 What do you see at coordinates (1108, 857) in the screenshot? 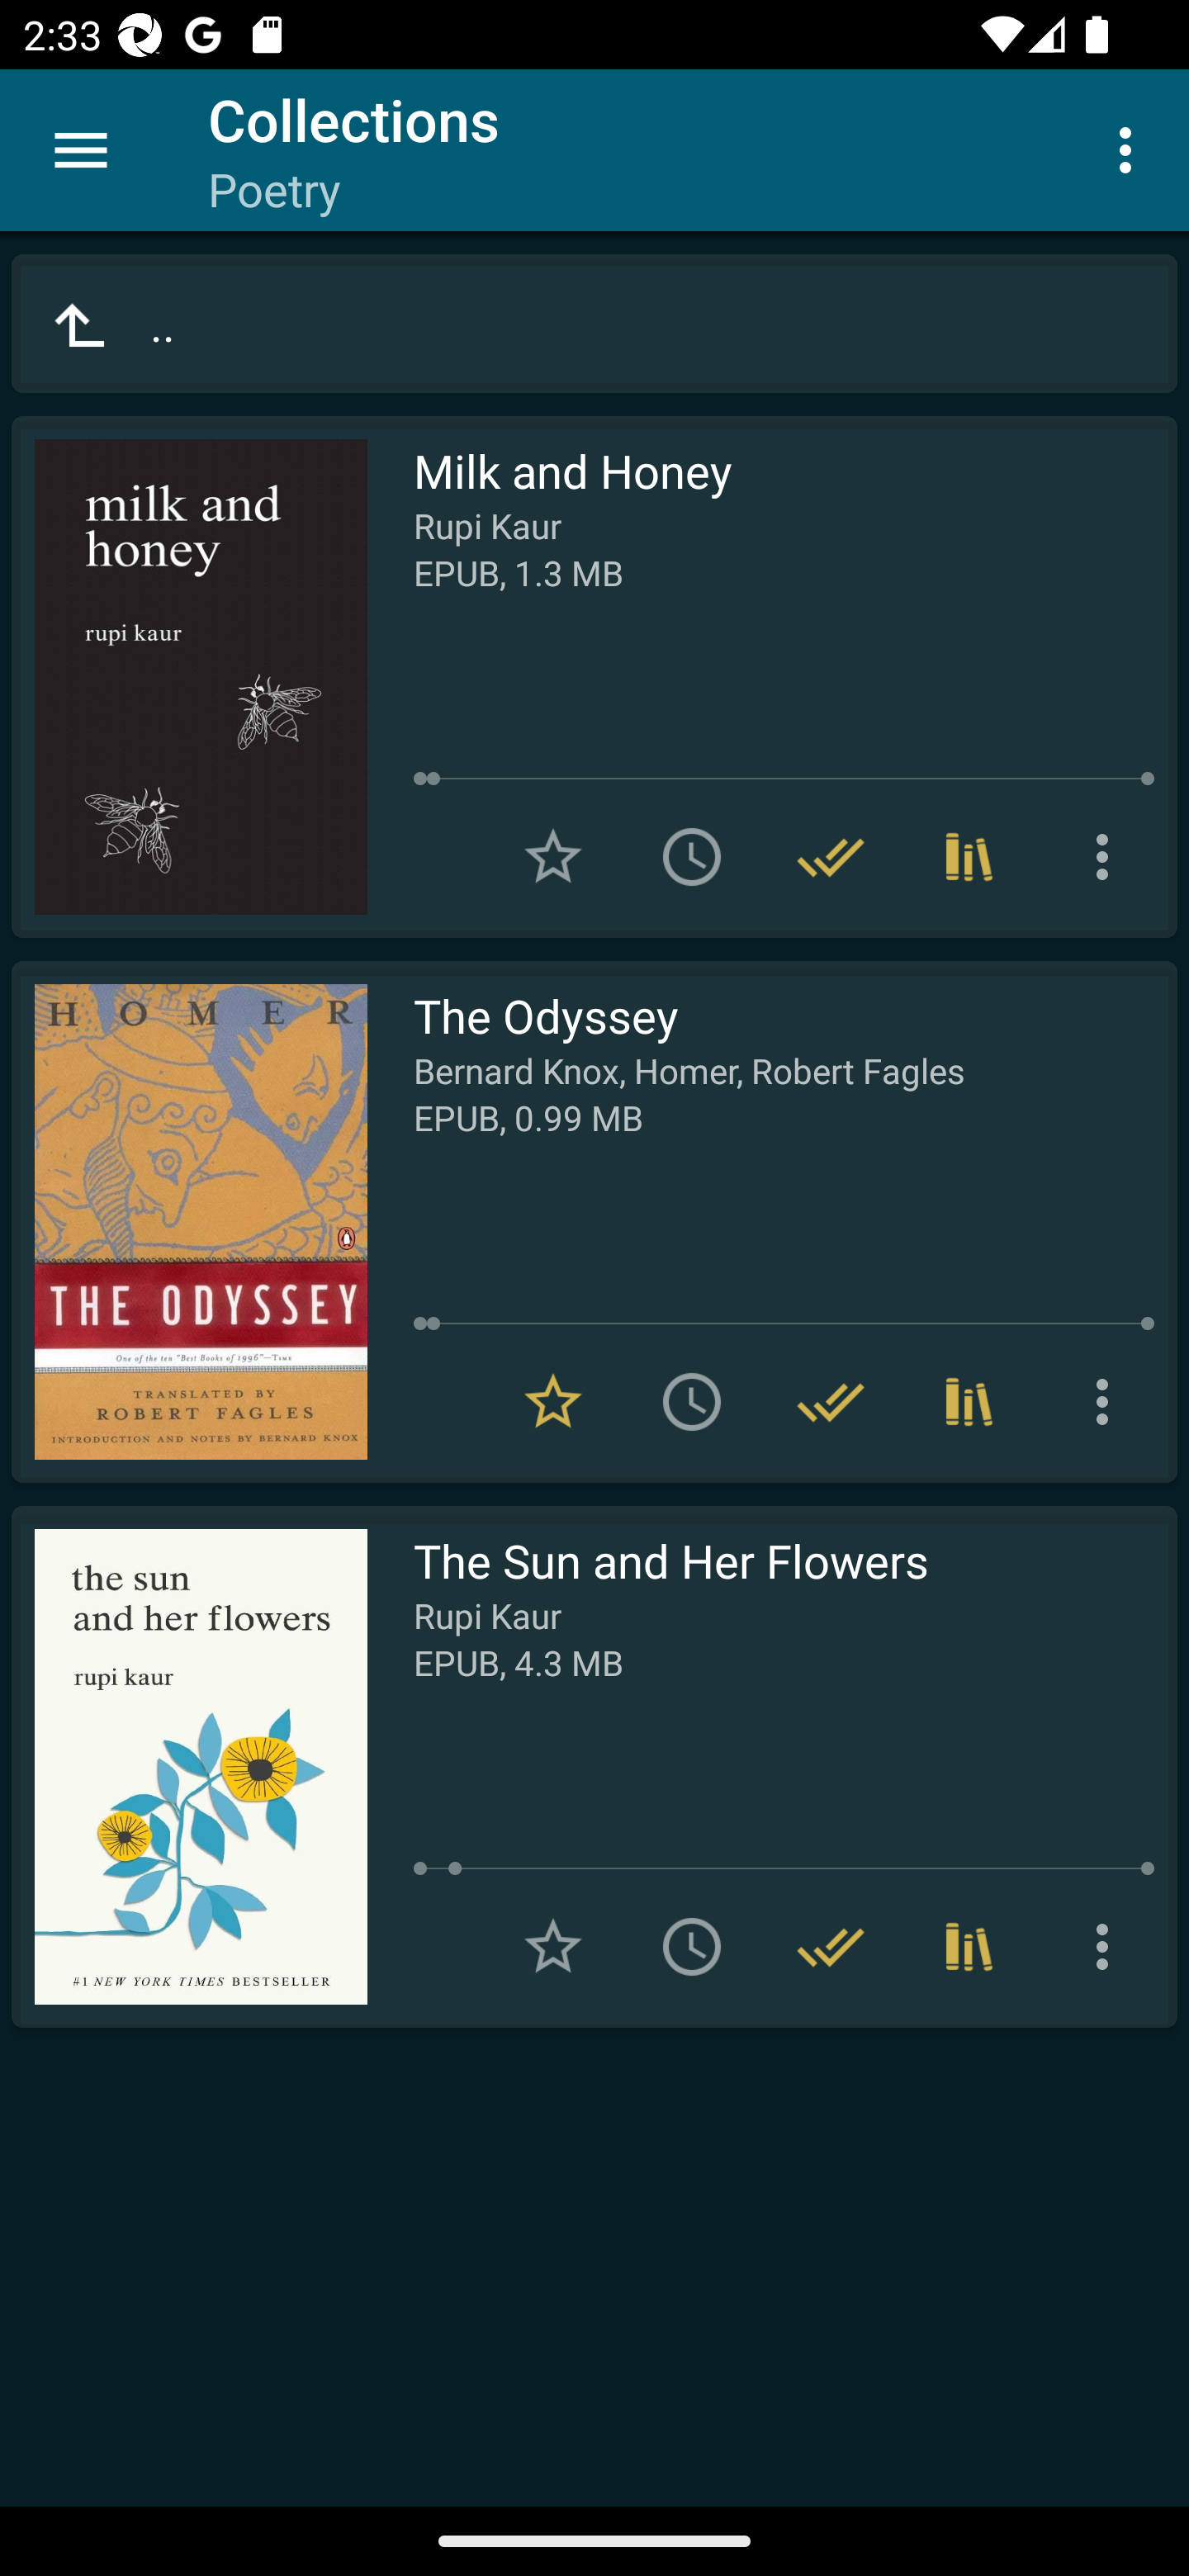
I see `More options` at bounding box center [1108, 857].